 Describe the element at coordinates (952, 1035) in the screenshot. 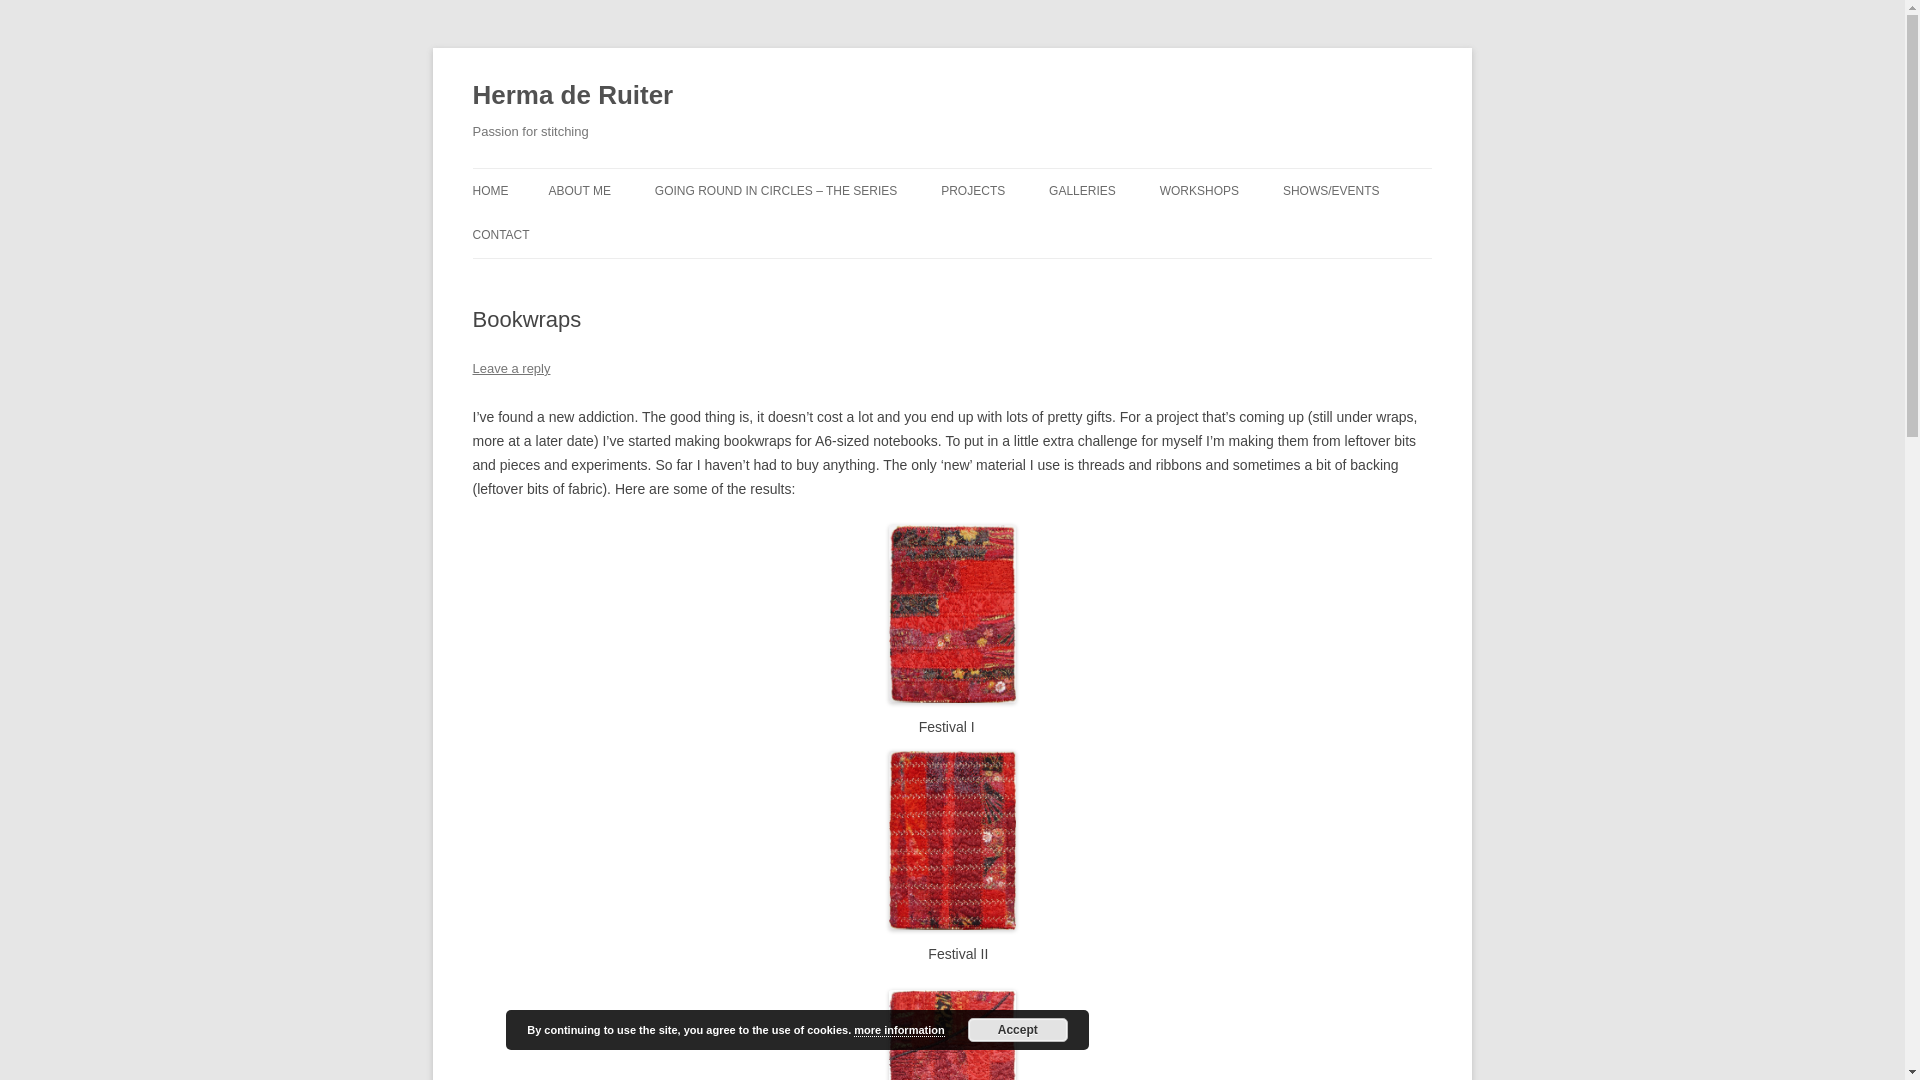

I see `Festival III` at that location.